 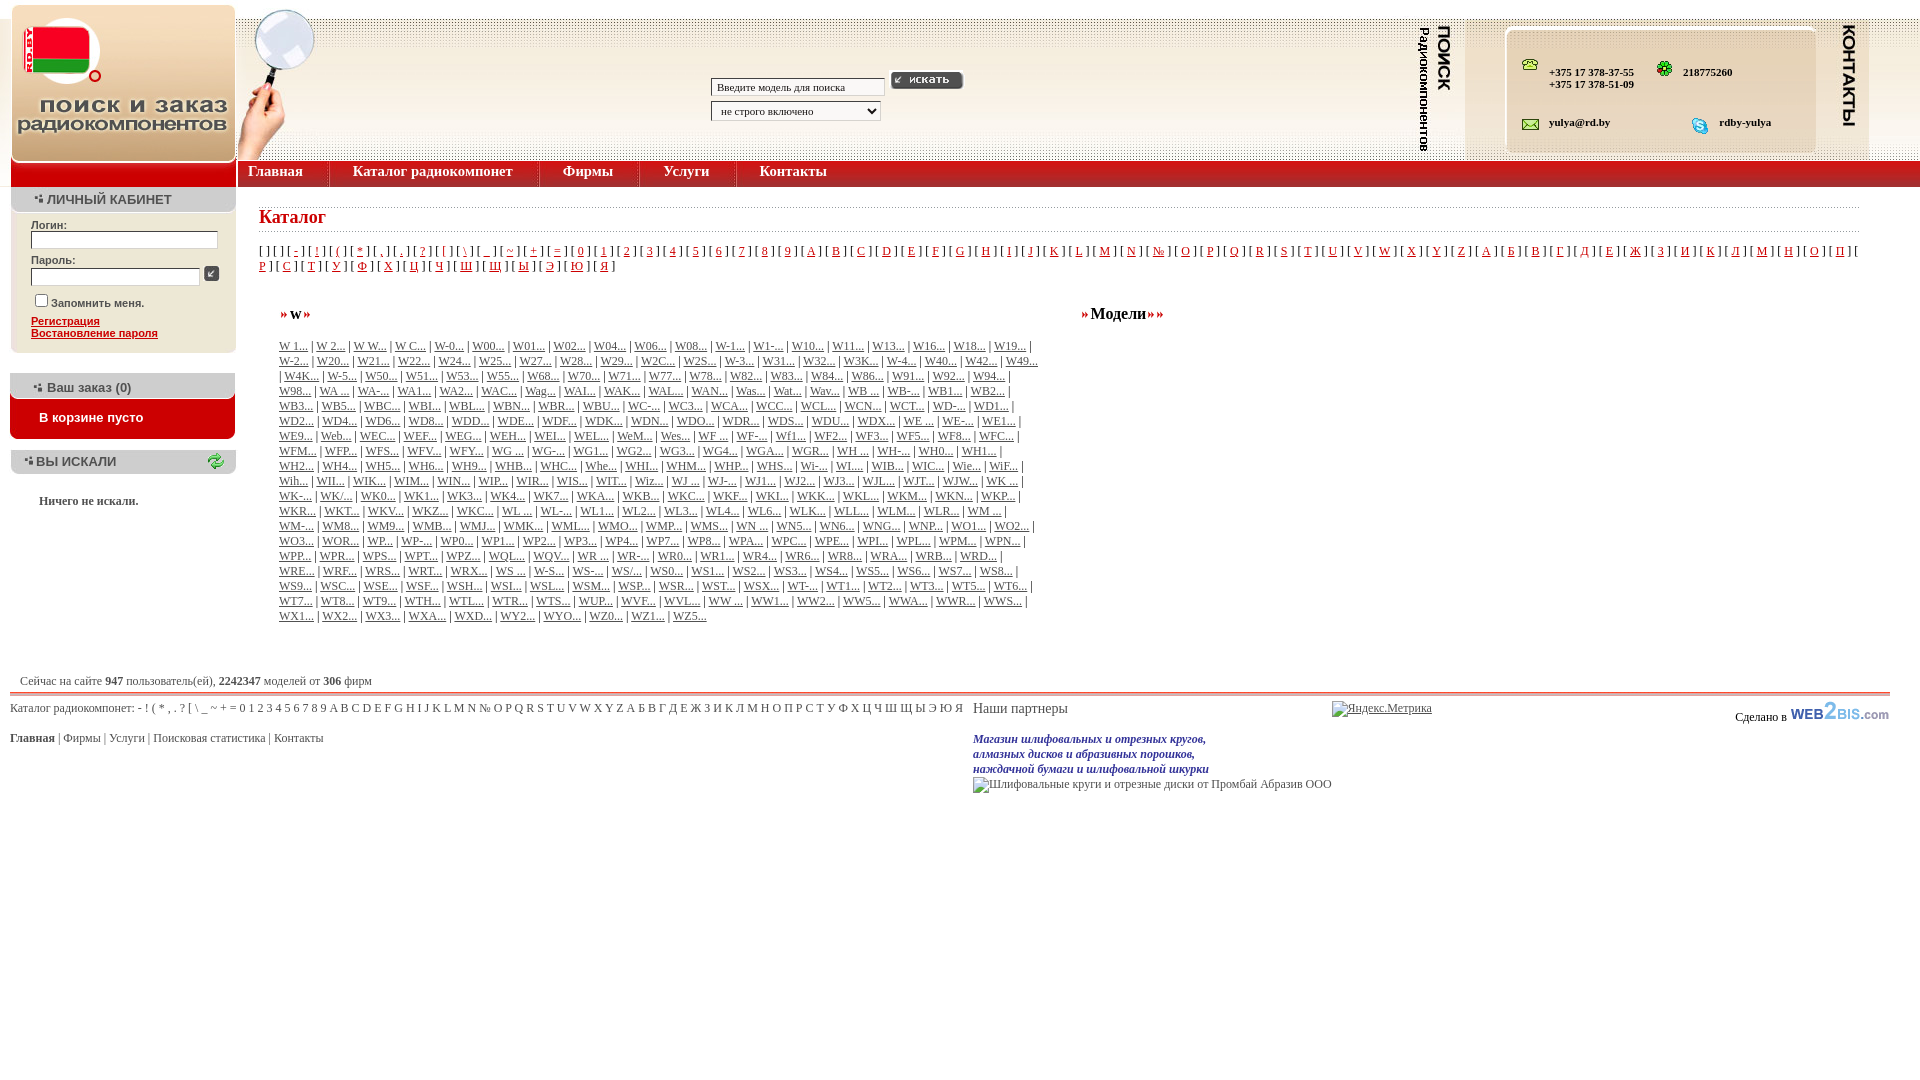 I want to click on WG4..., so click(x=720, y=451).